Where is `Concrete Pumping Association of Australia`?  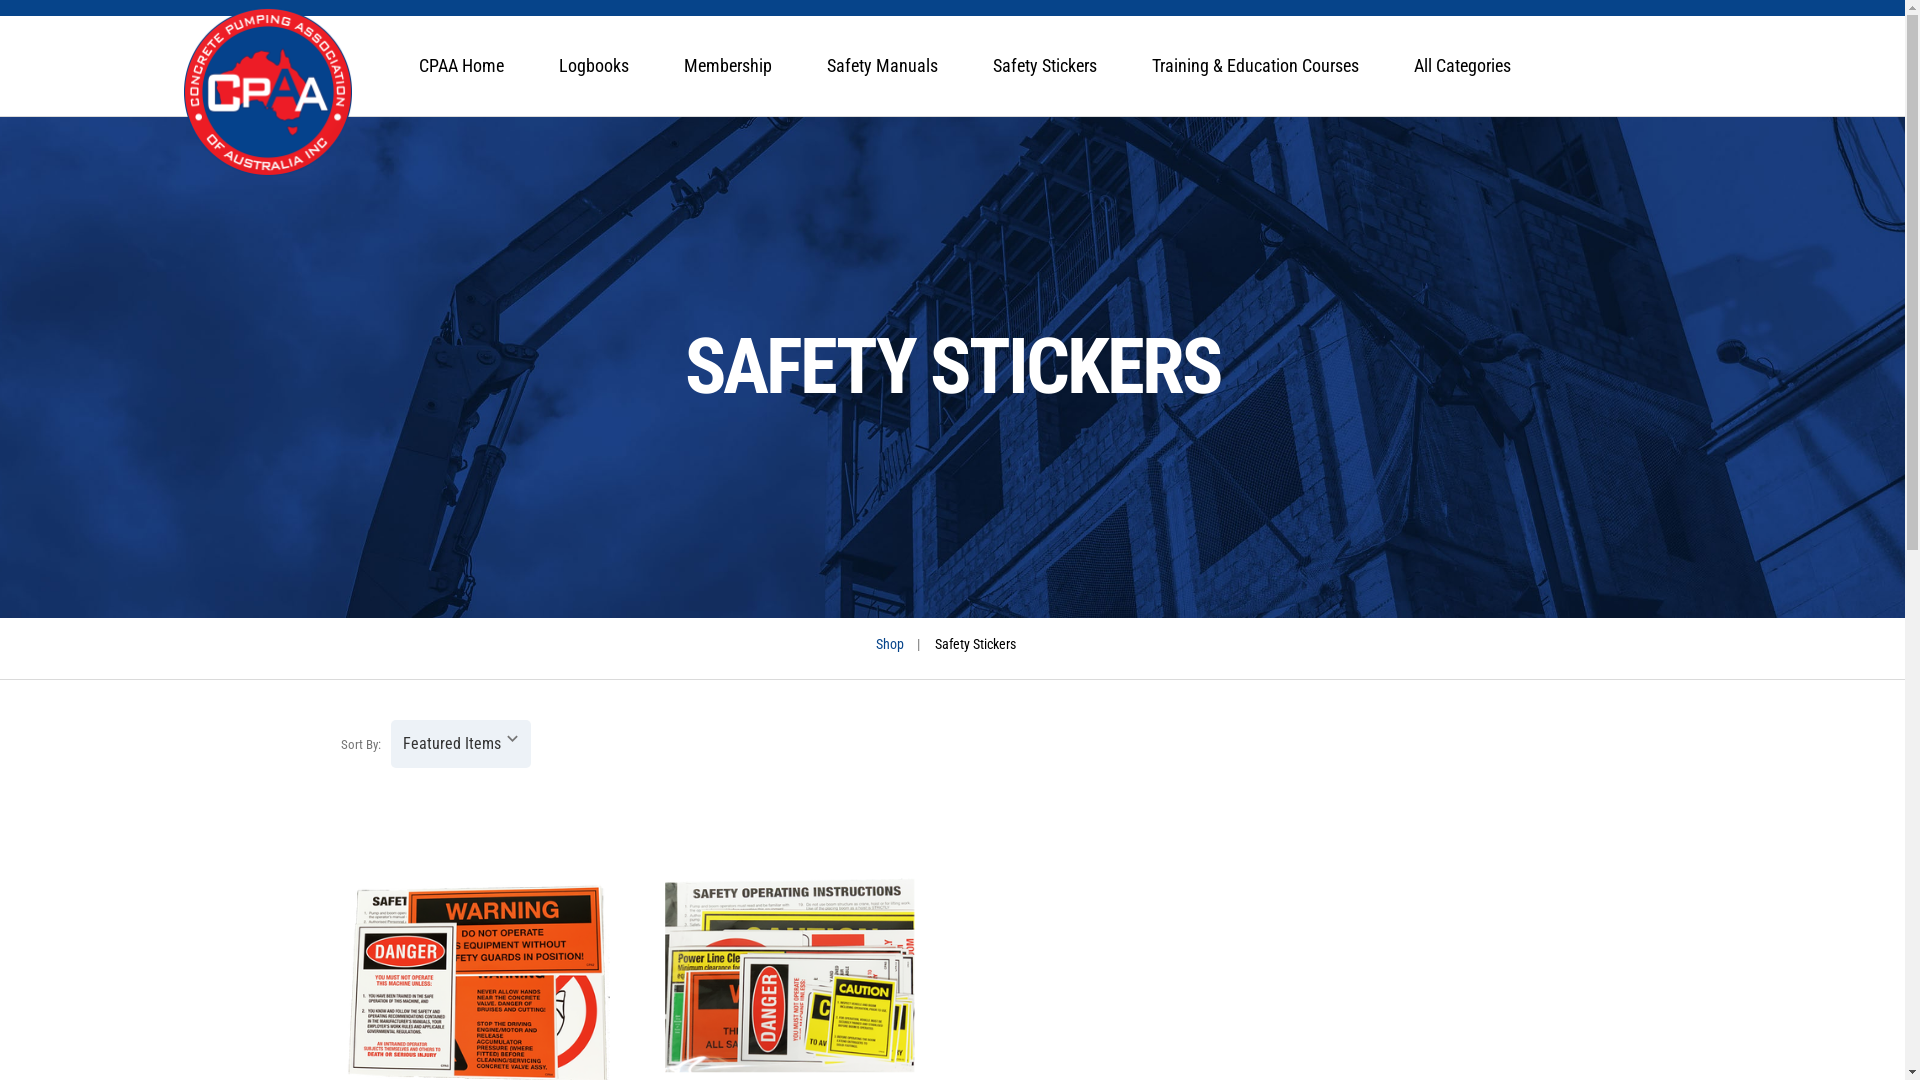 Concrete Pumping Association of Australia is located at coordinates (268, 92).